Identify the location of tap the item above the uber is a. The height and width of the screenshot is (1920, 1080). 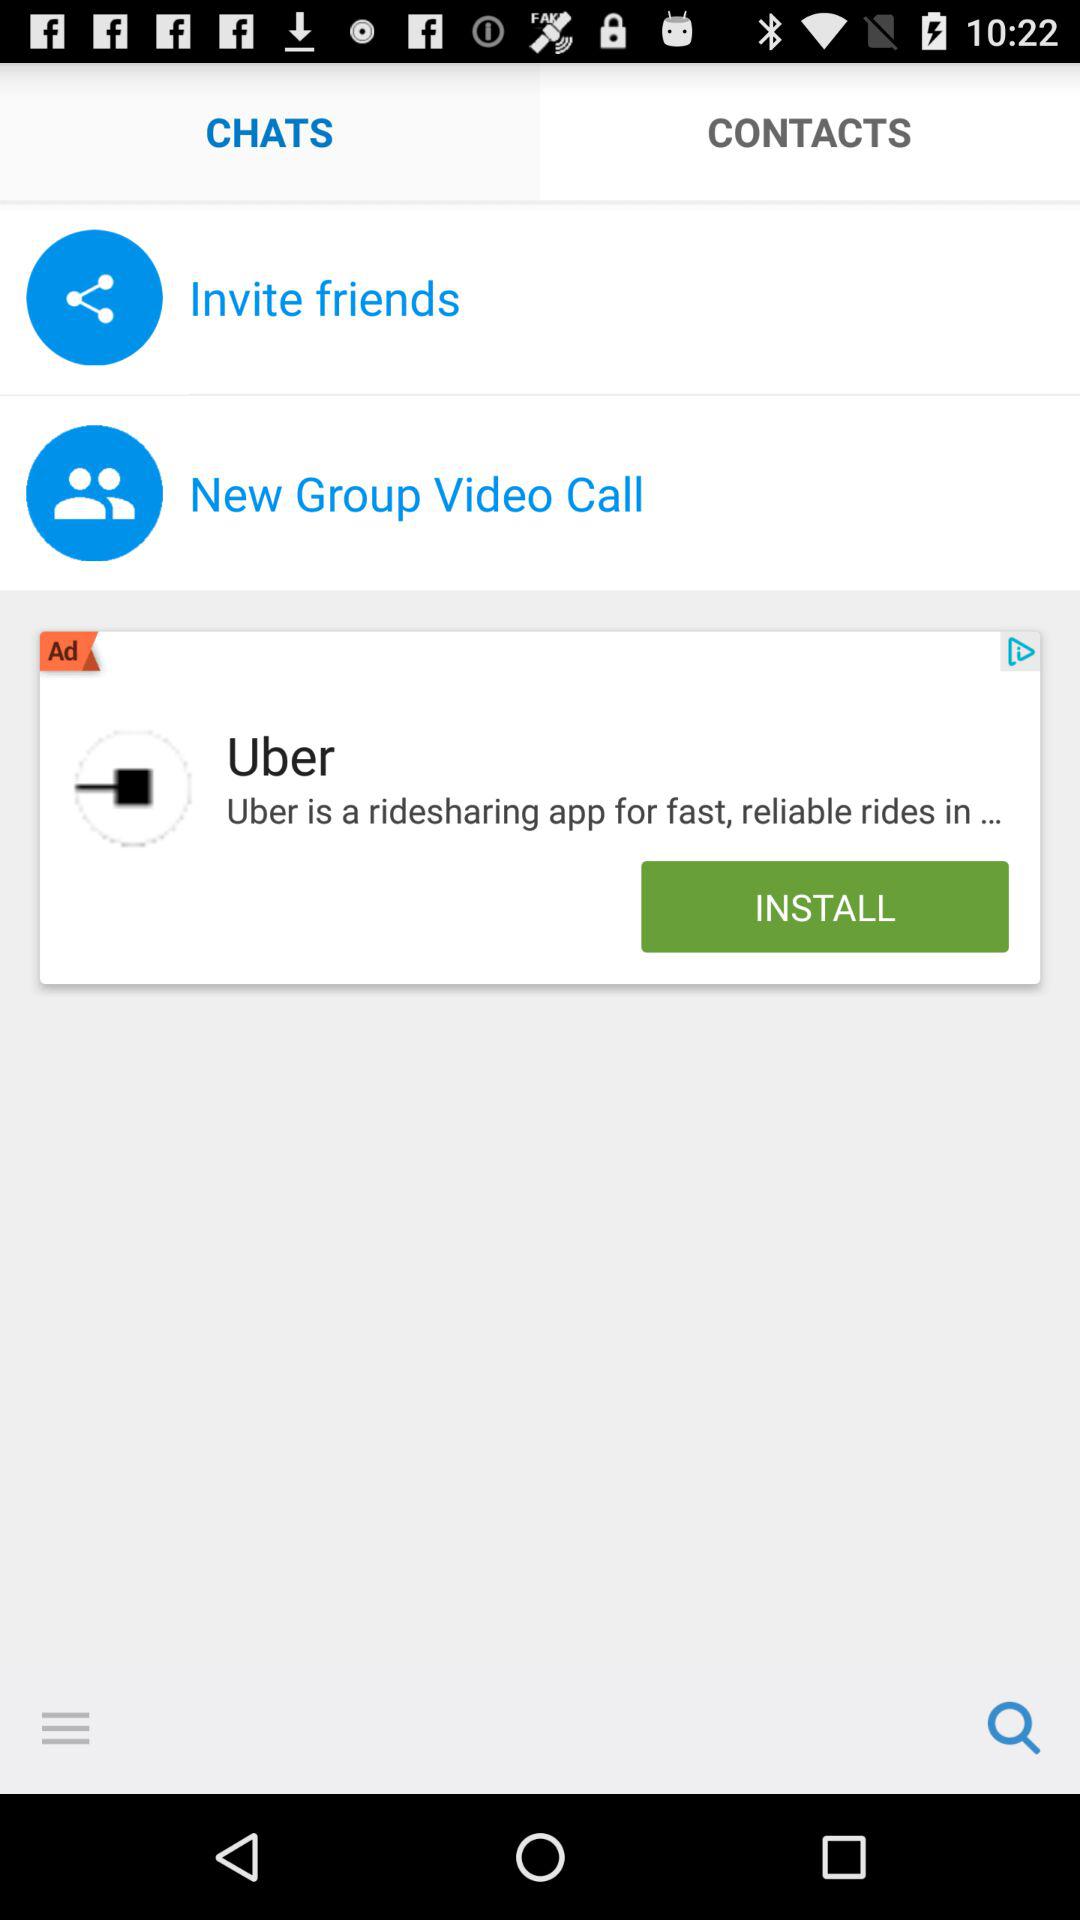
(1020, 651).